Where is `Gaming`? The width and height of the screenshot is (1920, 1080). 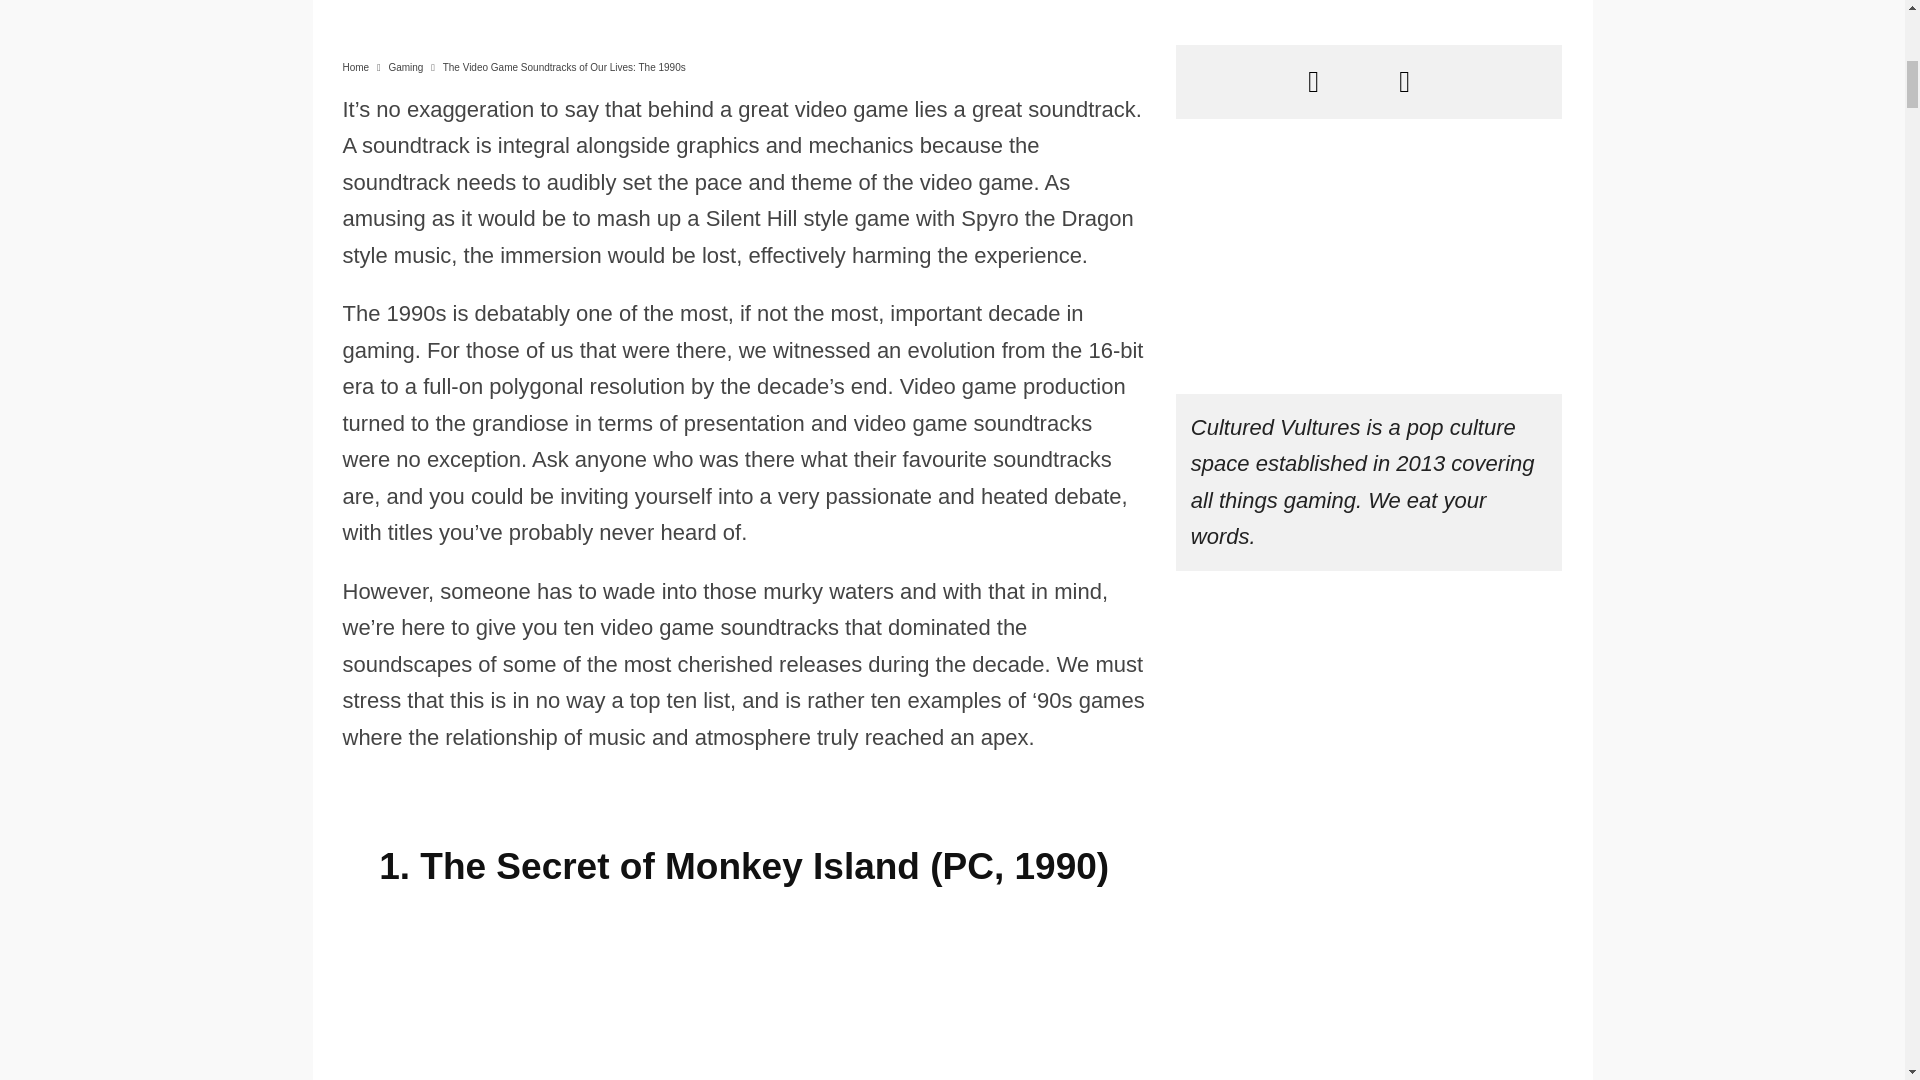
Gaming is located at coordinates (404, 67).